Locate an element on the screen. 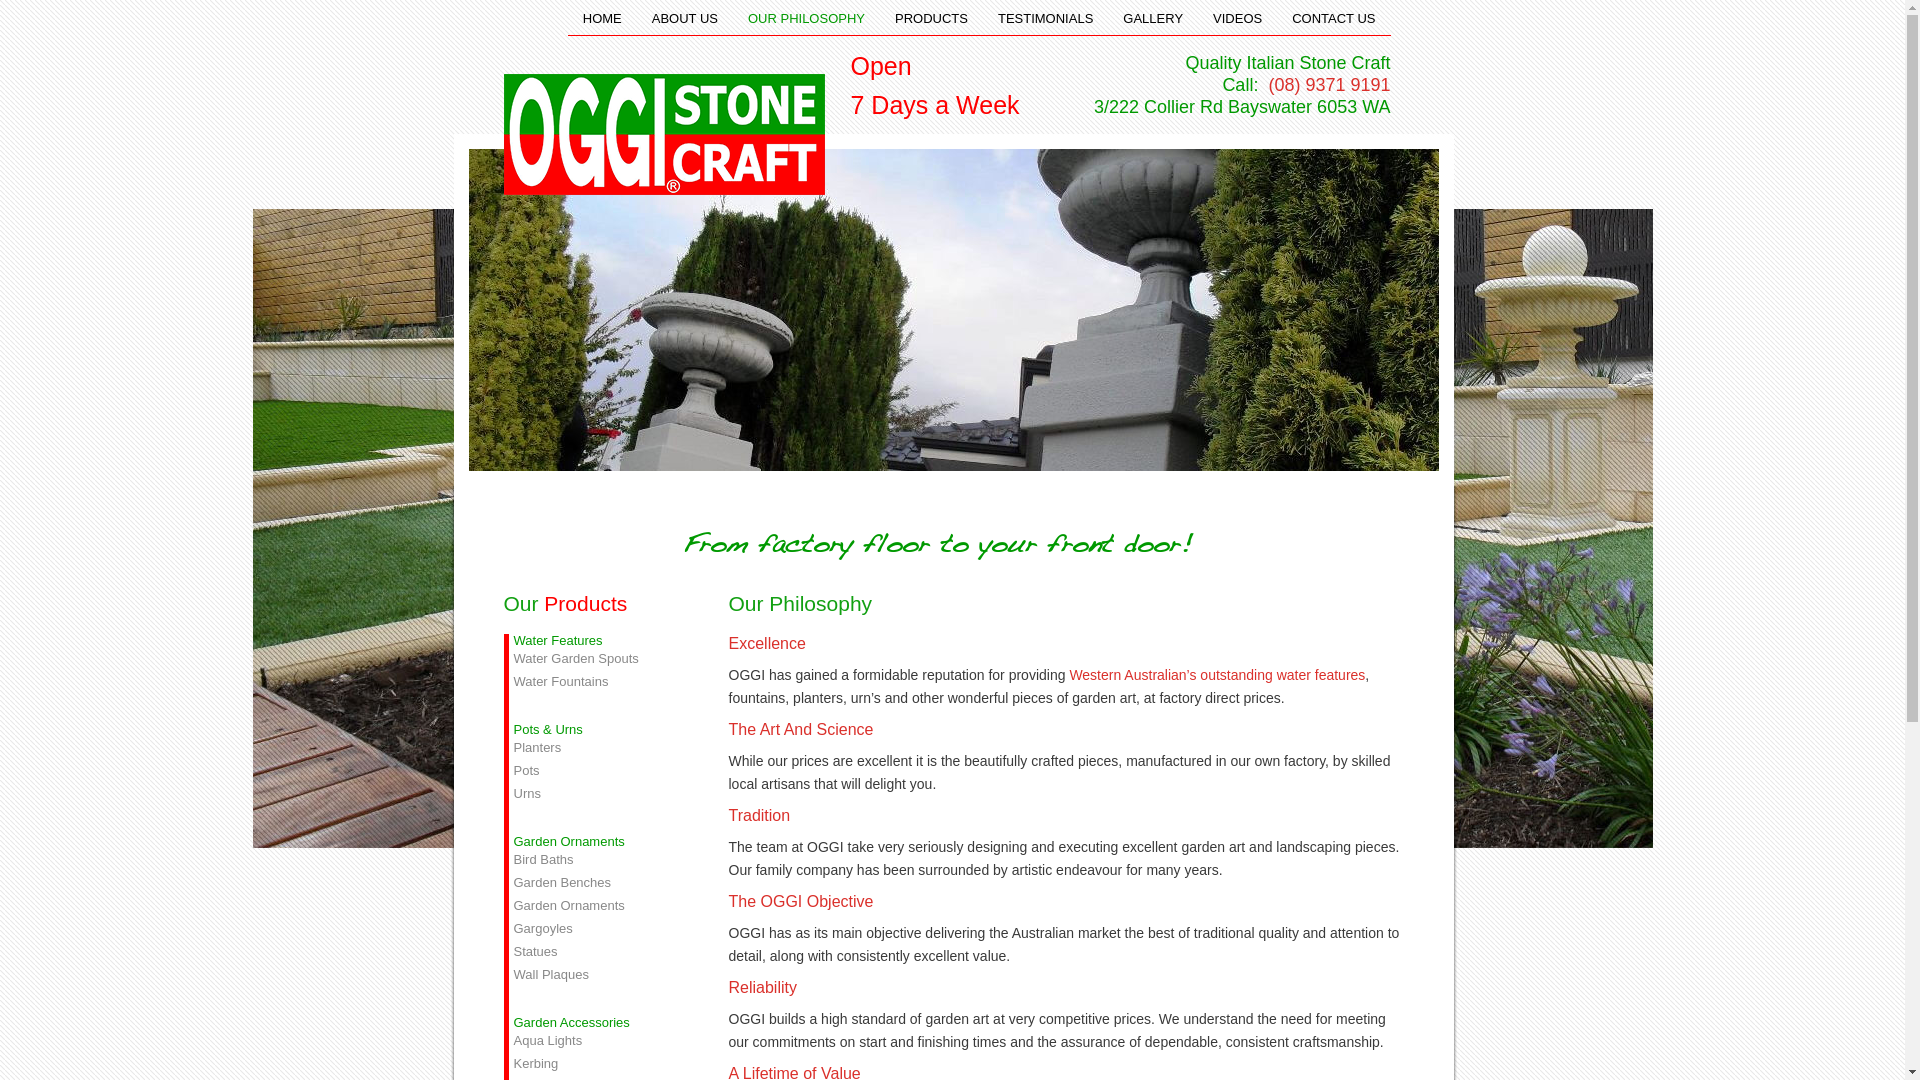 Image resolution: width=1920 pixels, height=1080 pixels. Garden Benches is located at coordinates (597, 882).